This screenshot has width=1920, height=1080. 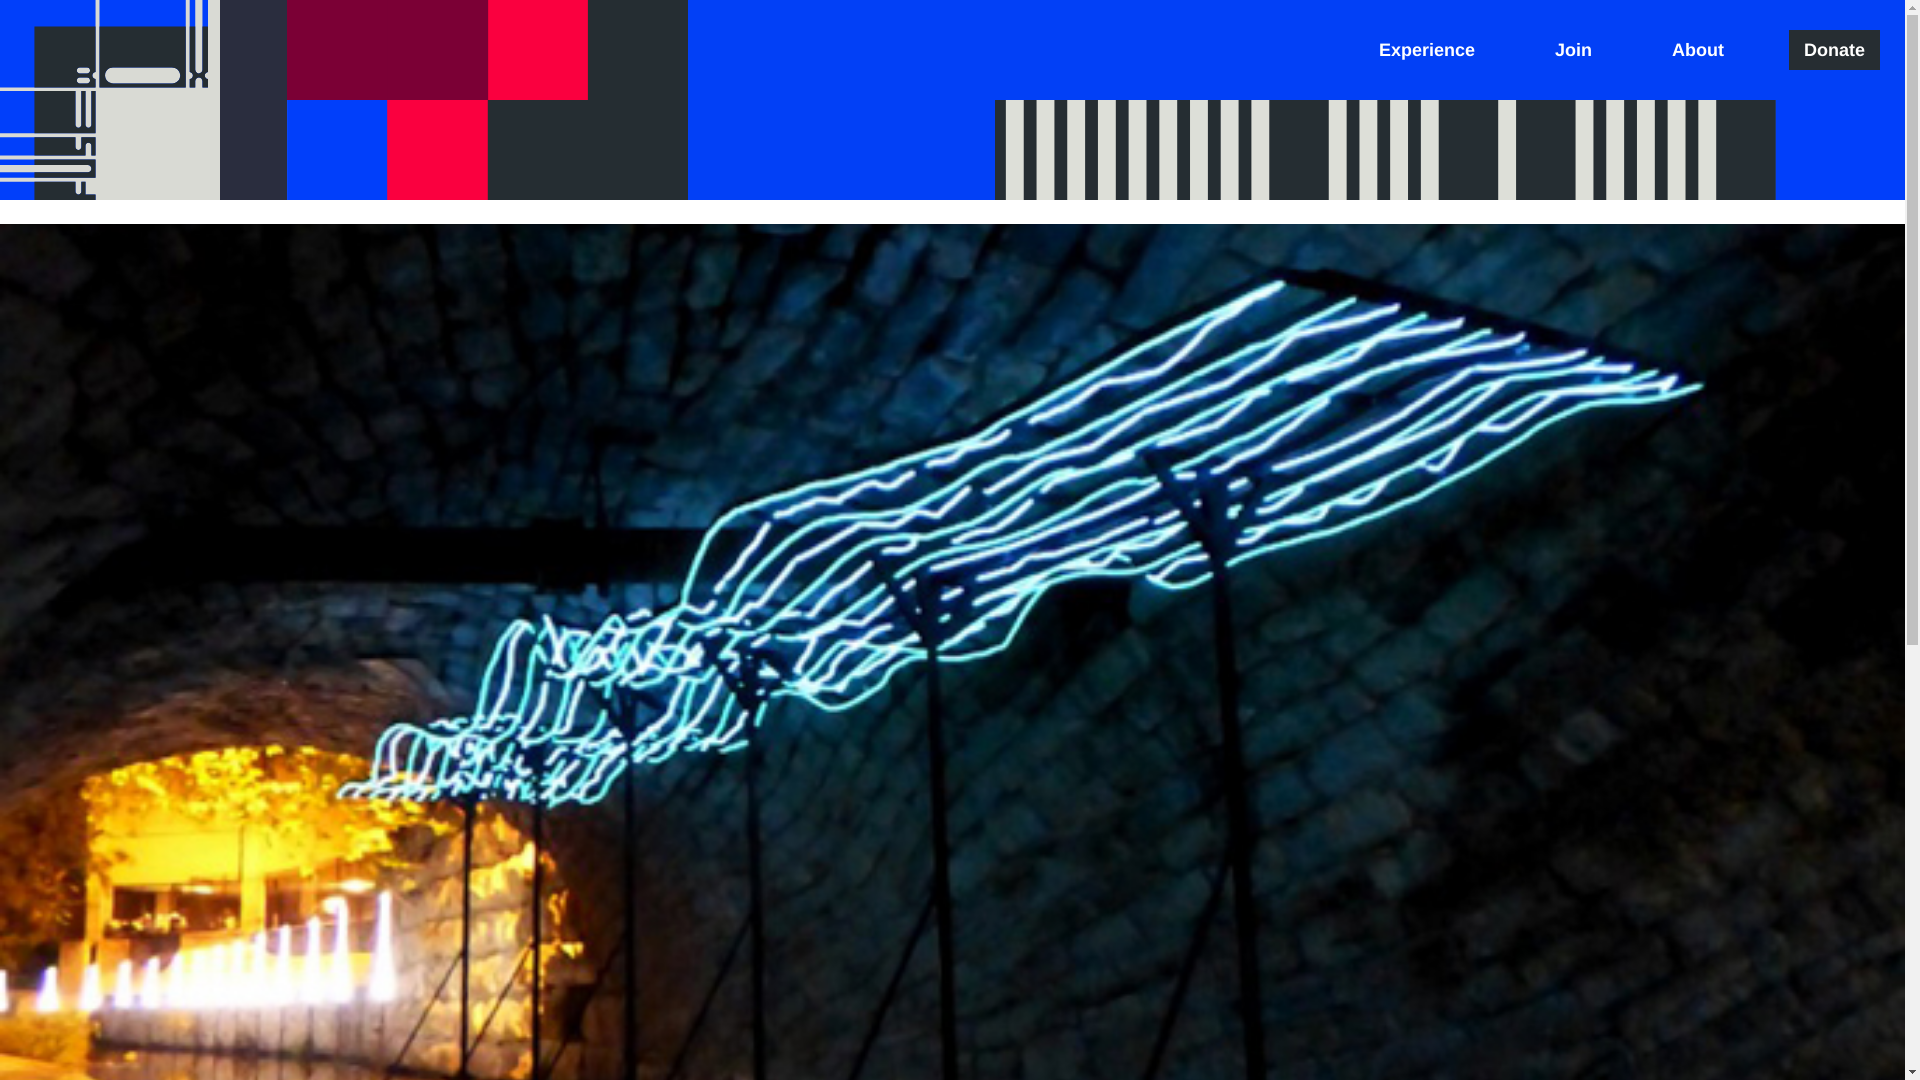 I want to click on Join, so click(x=1573, y=50).